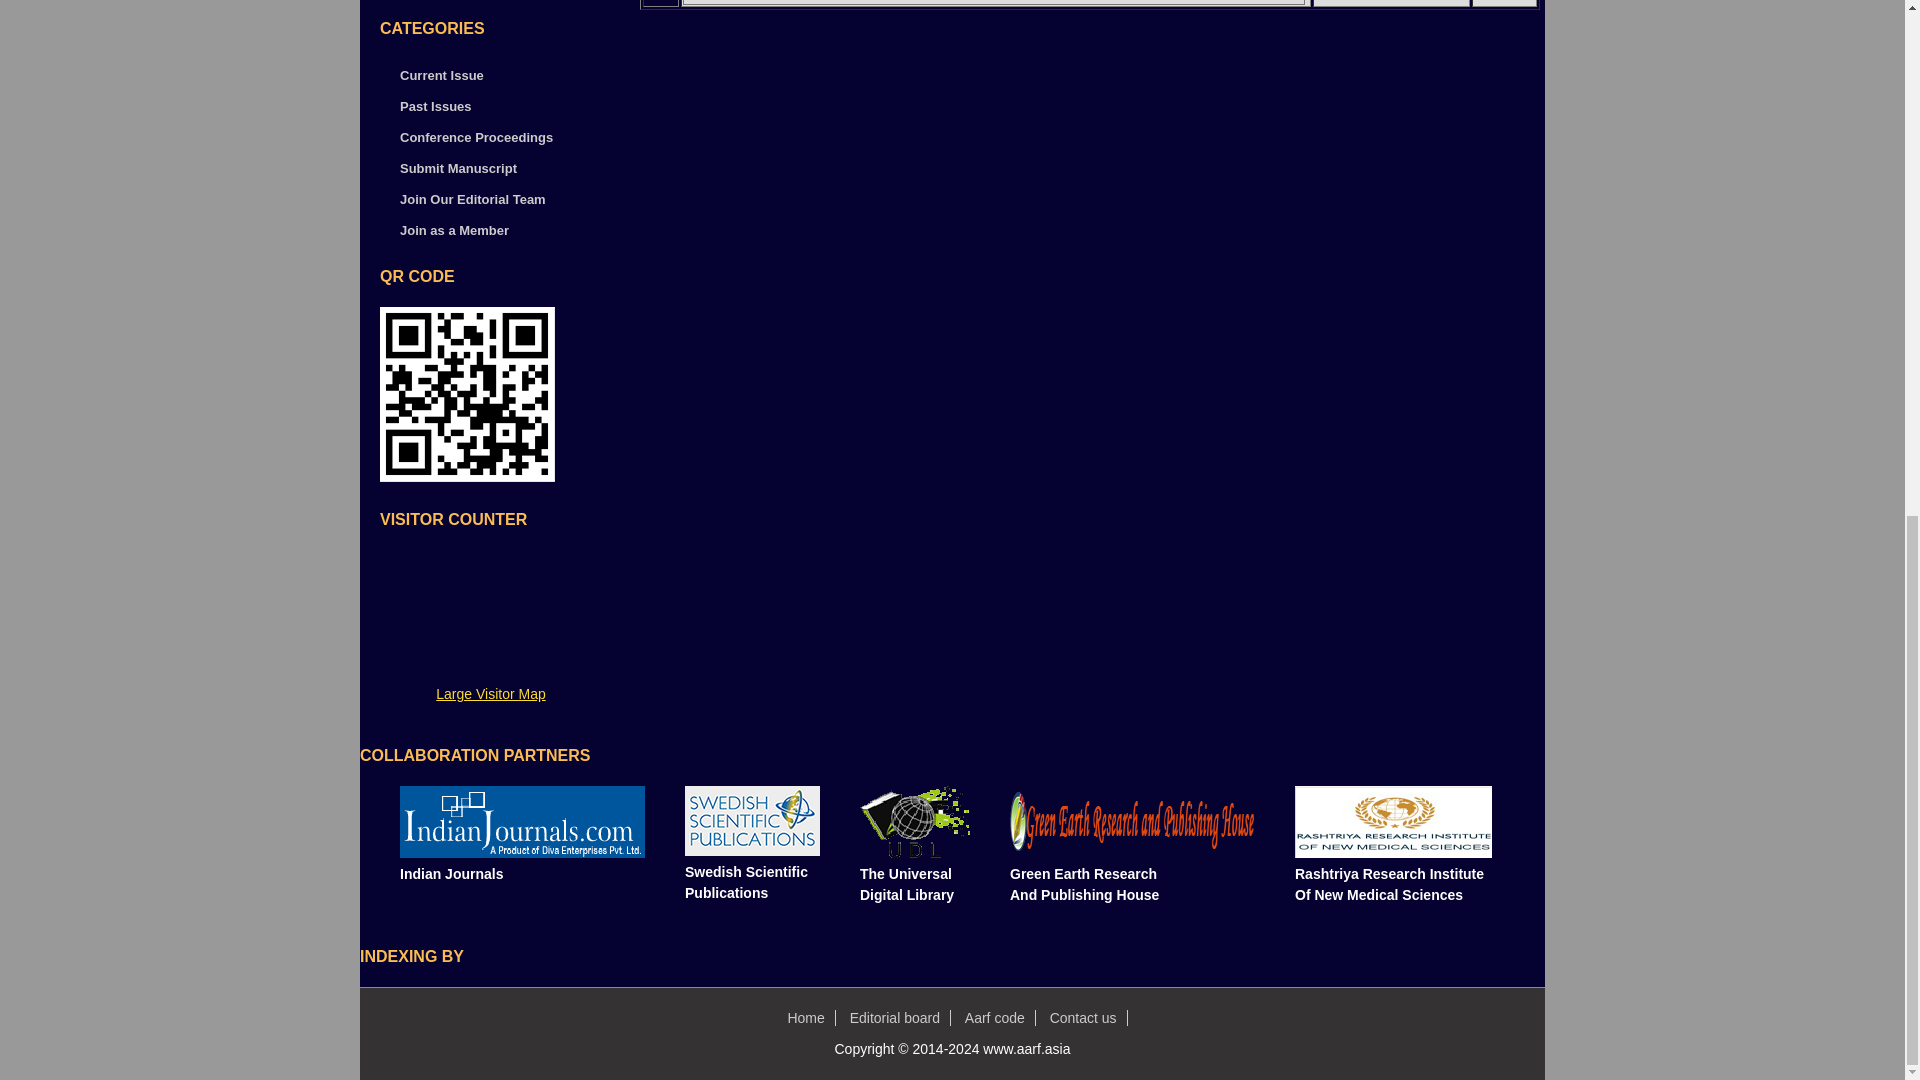  I want to click on Current Issue, so click(441, 76).